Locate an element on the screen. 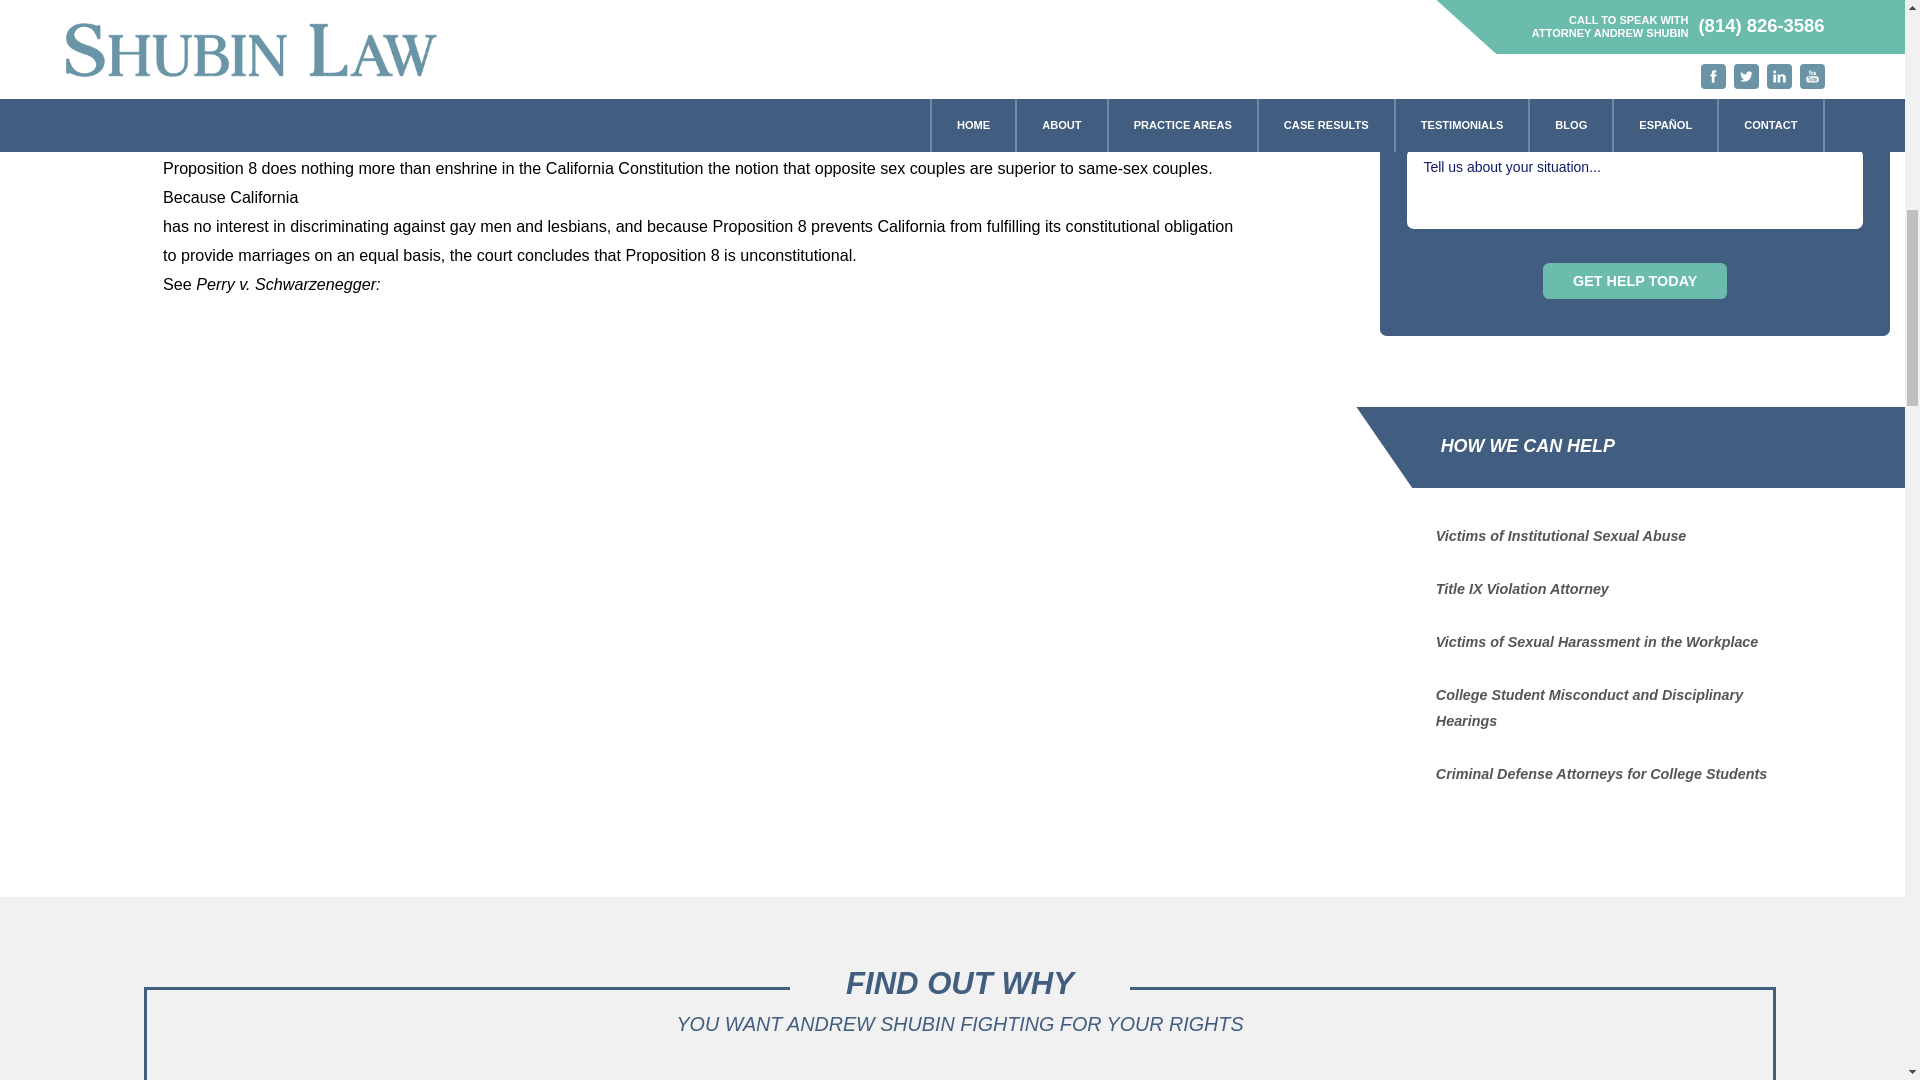 The width and height of the screenshot is (1920, 1080). HOW WE CAN HELP is located at coordinates (1484, 447).